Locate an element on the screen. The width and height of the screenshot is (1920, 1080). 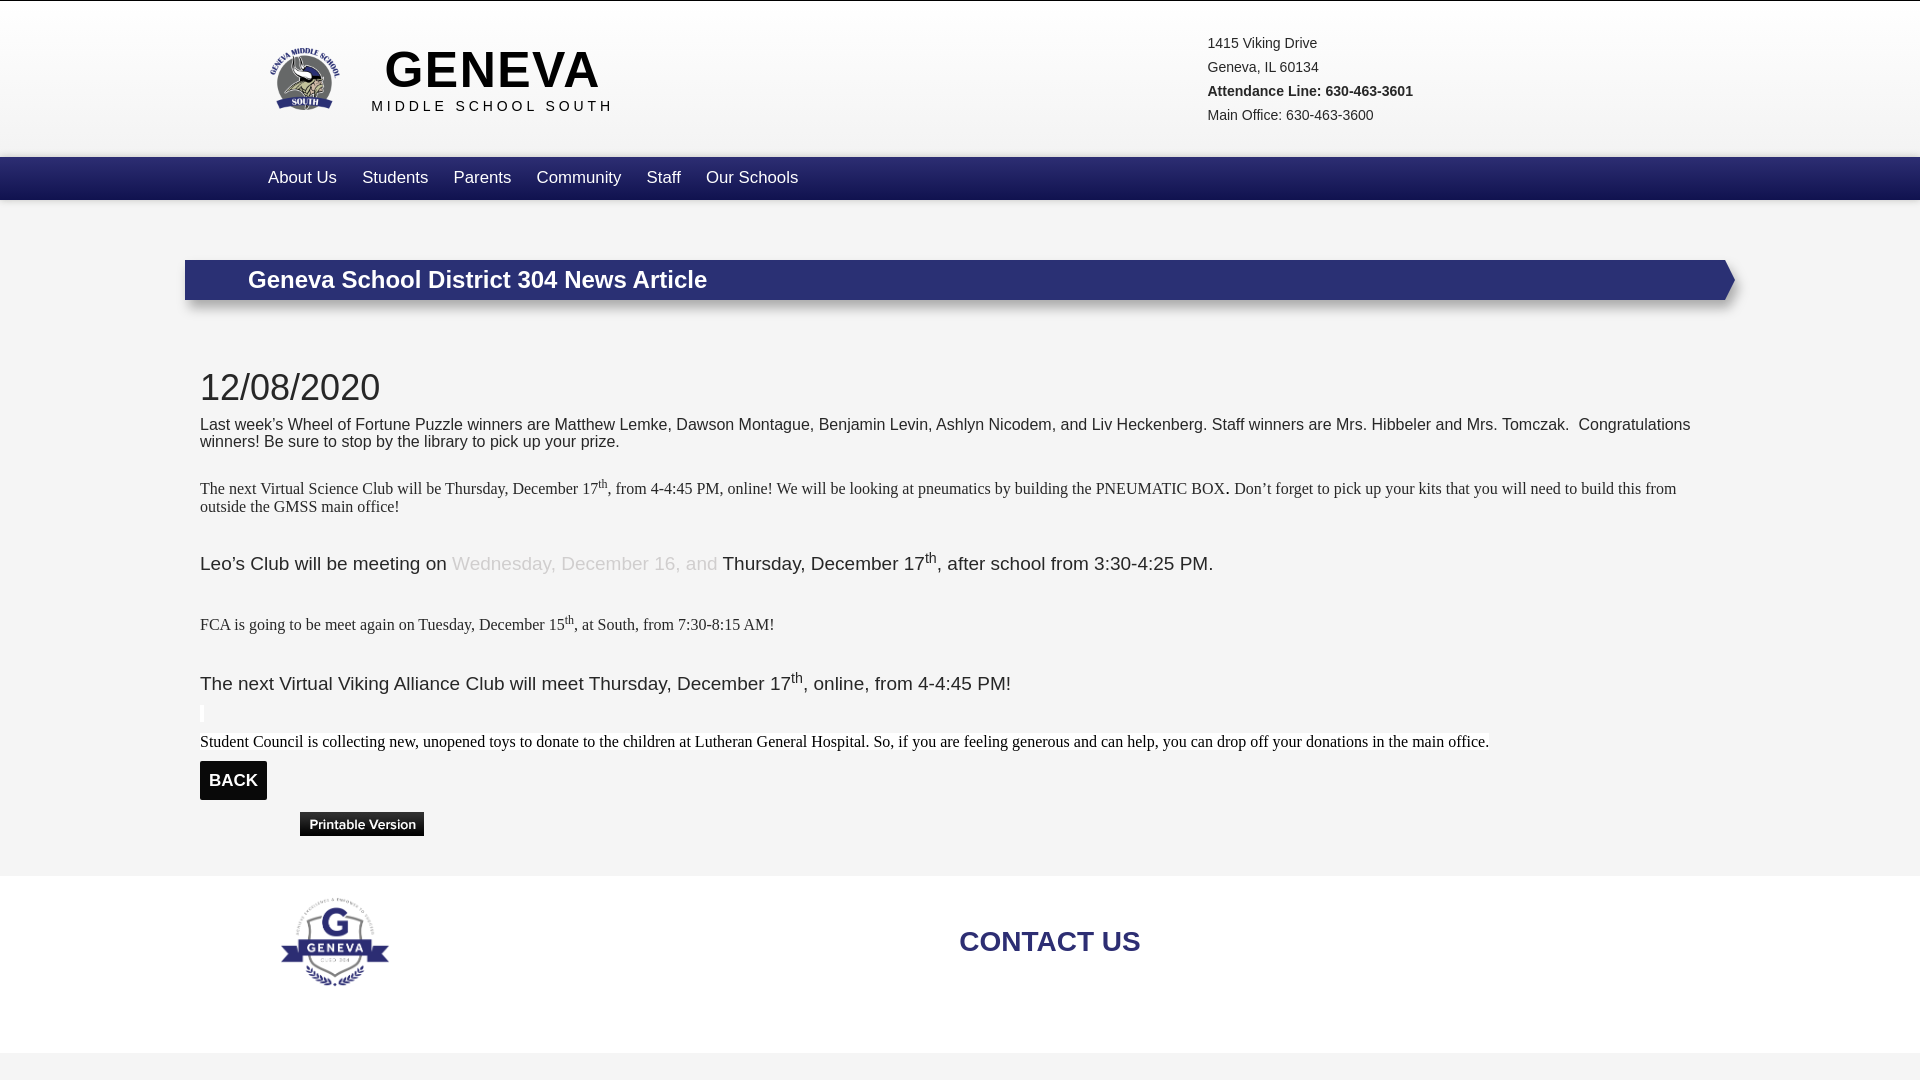
Students is located at coordinates (395, 178).